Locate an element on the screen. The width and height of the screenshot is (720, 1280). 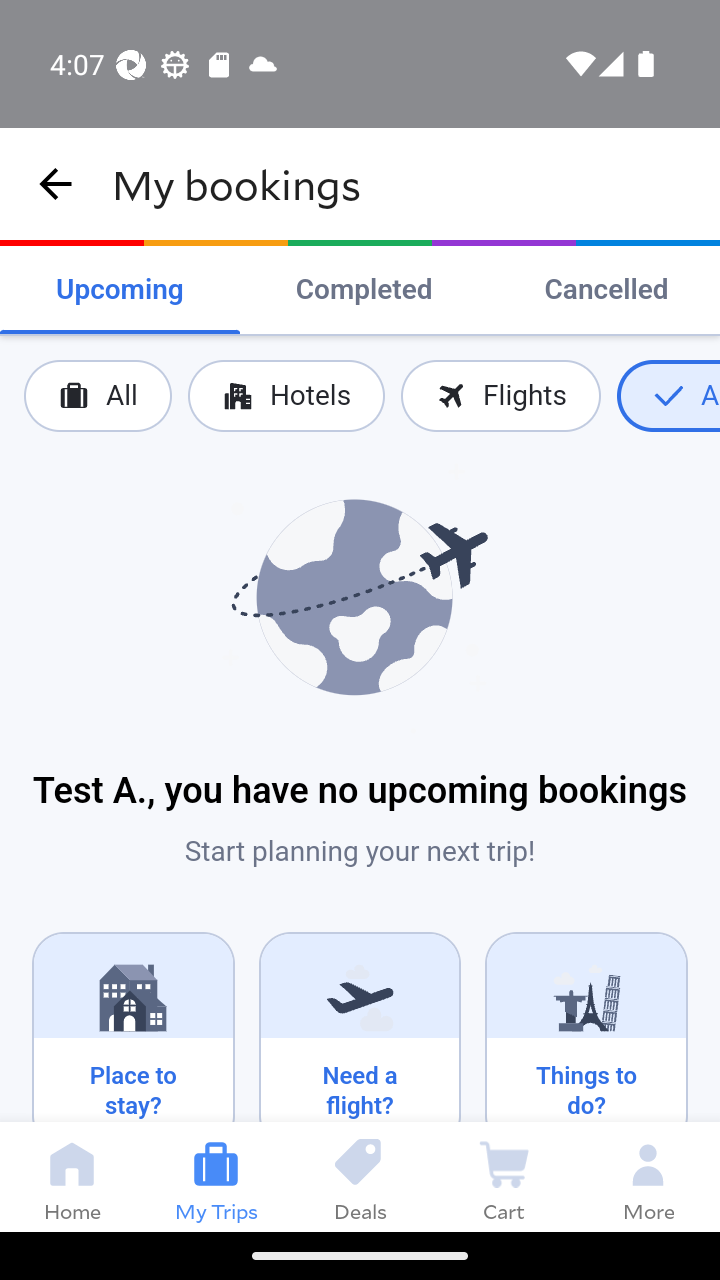
Home is located at coordinates (72, 1176).